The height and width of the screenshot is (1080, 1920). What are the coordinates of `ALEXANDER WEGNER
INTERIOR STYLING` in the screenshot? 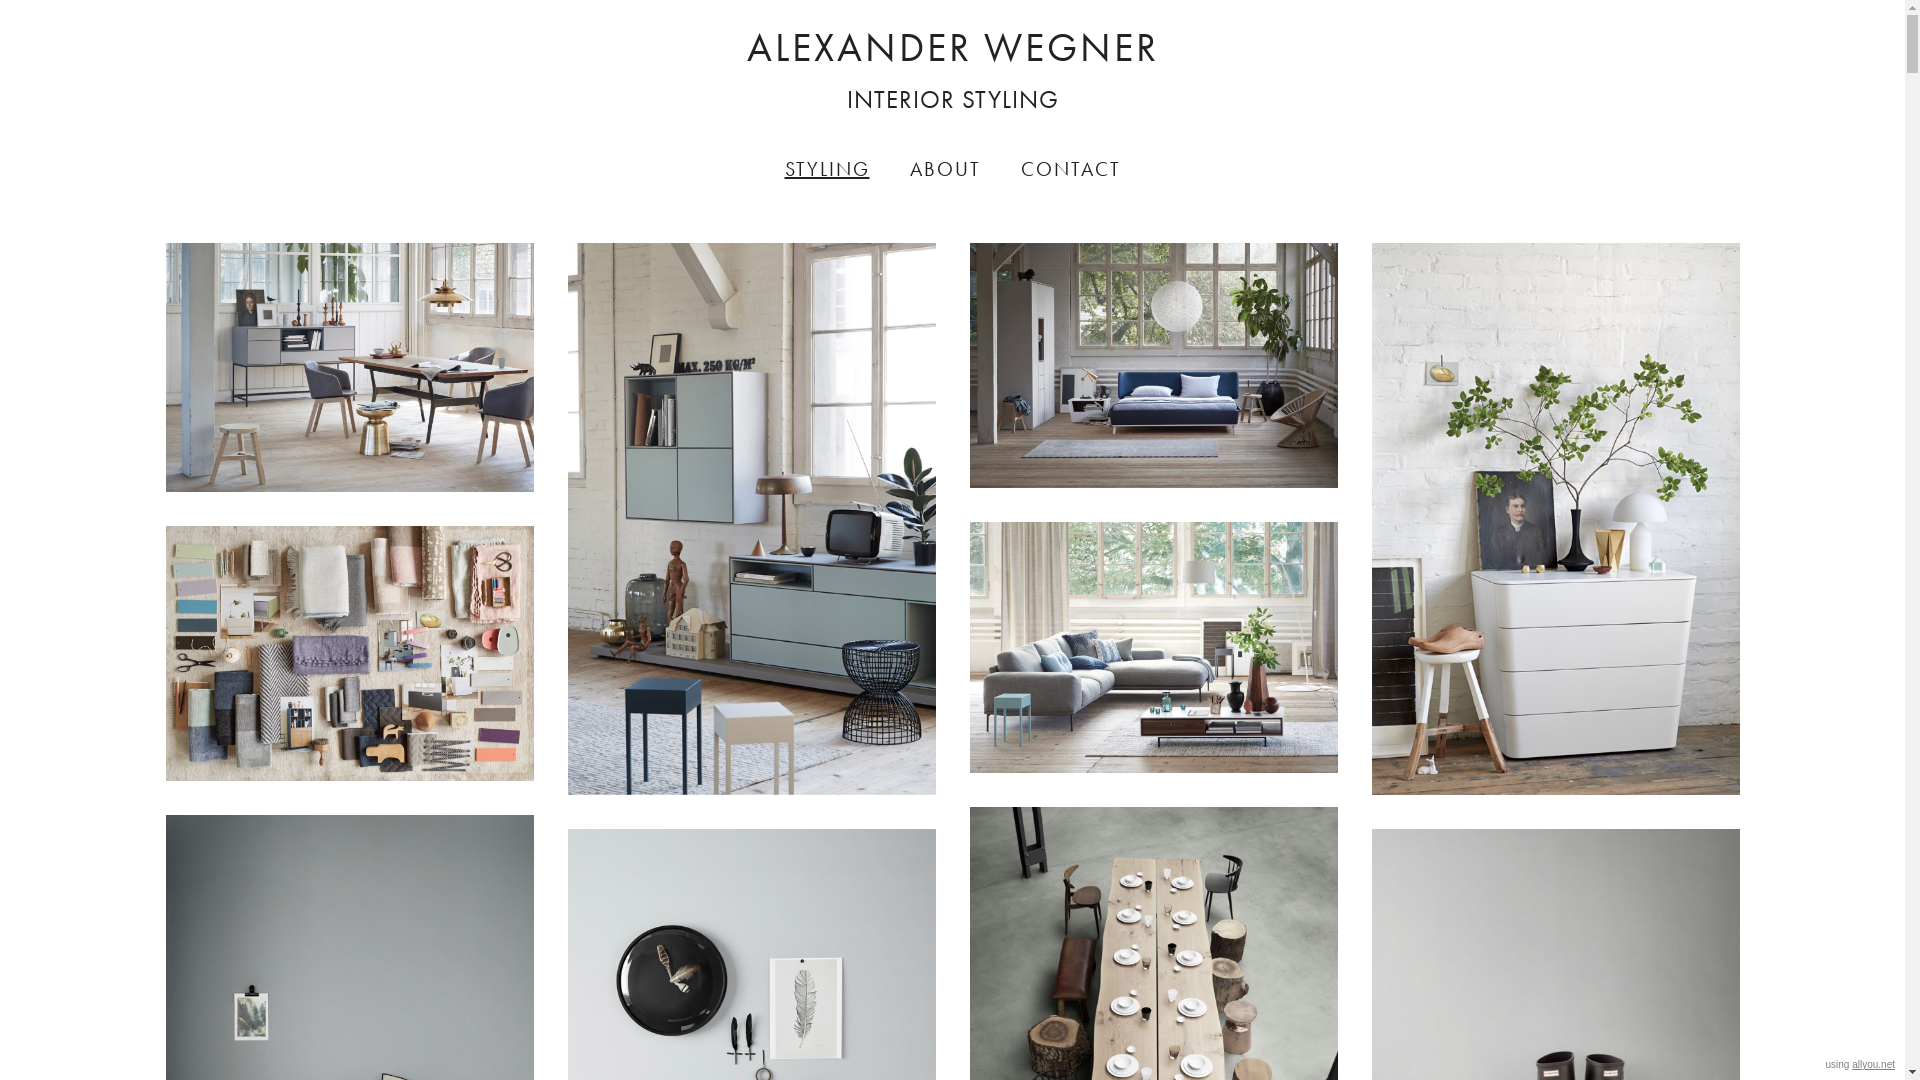 It's located at (953, 73).